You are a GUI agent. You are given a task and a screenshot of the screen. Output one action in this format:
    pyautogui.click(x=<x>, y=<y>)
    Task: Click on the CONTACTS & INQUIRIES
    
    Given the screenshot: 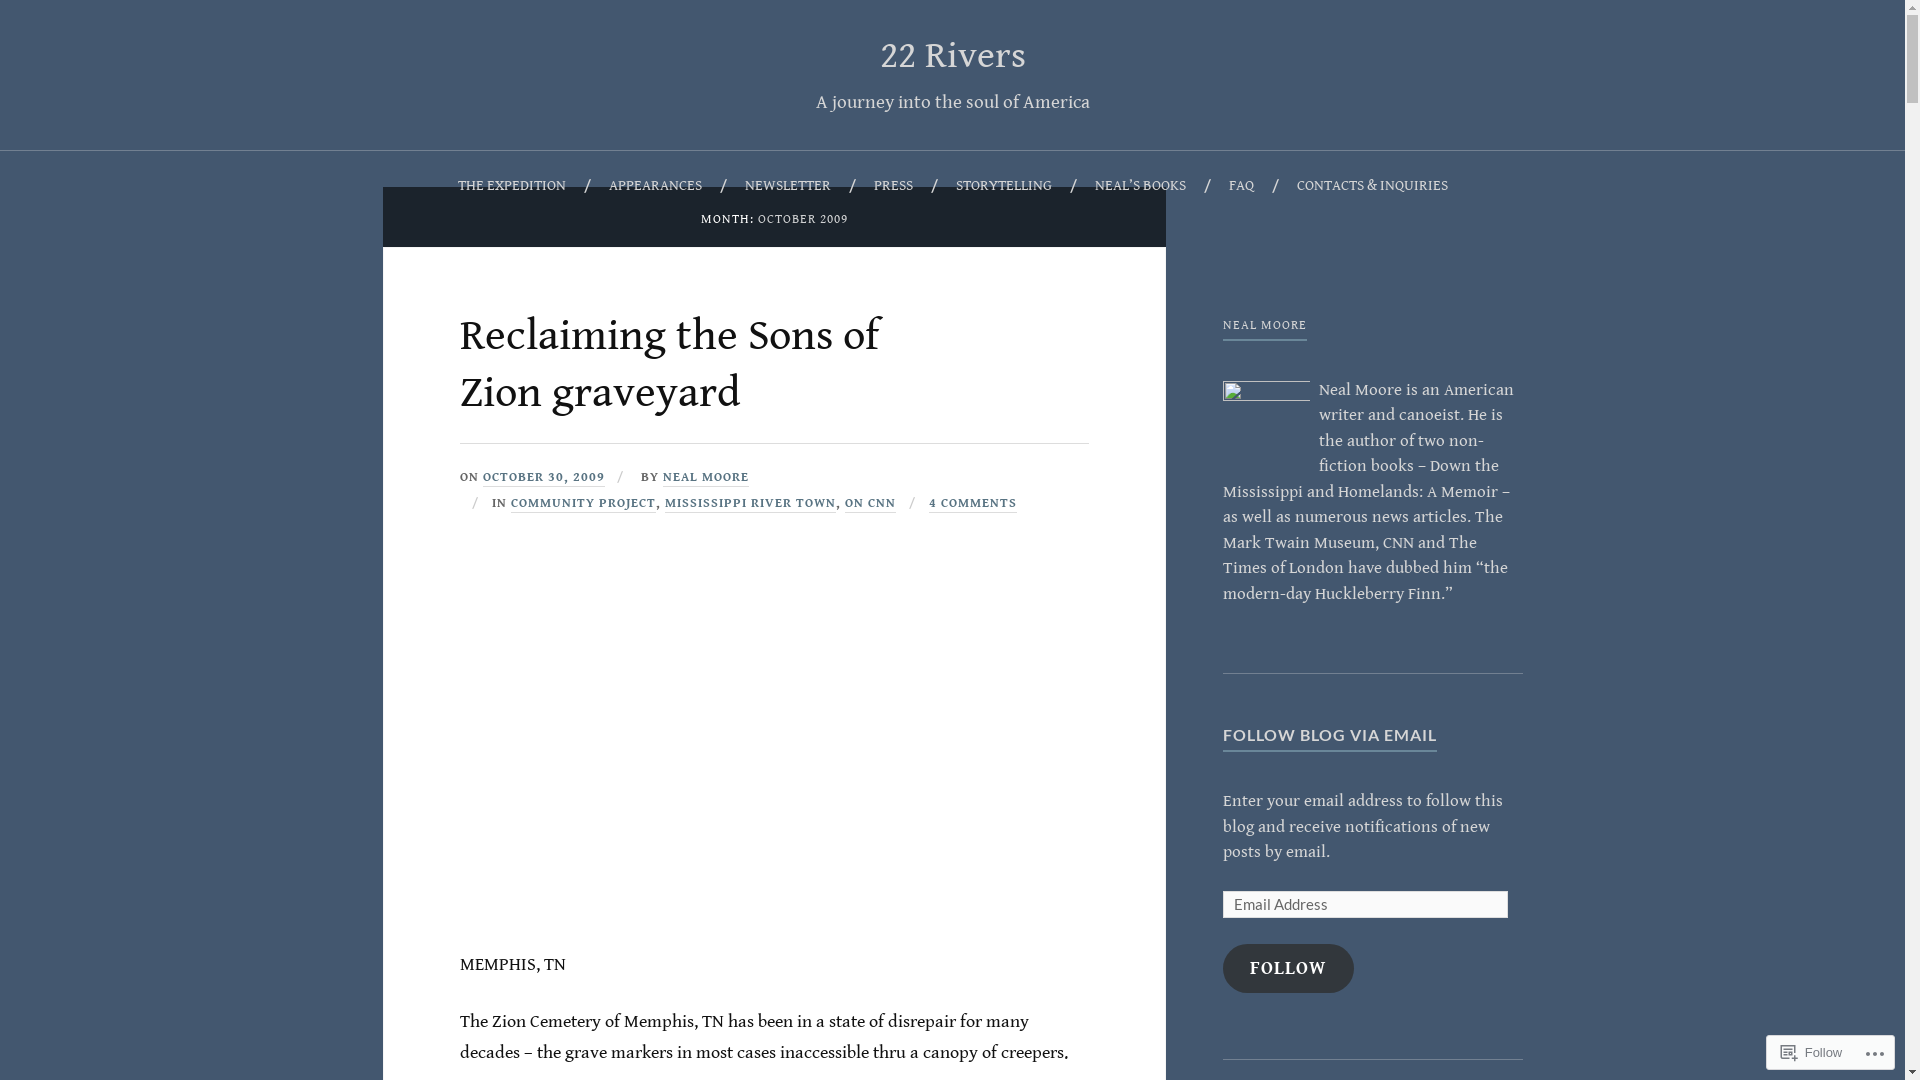 What is the action you would take?
    pyautogui.click(x=1372, y=186)
    